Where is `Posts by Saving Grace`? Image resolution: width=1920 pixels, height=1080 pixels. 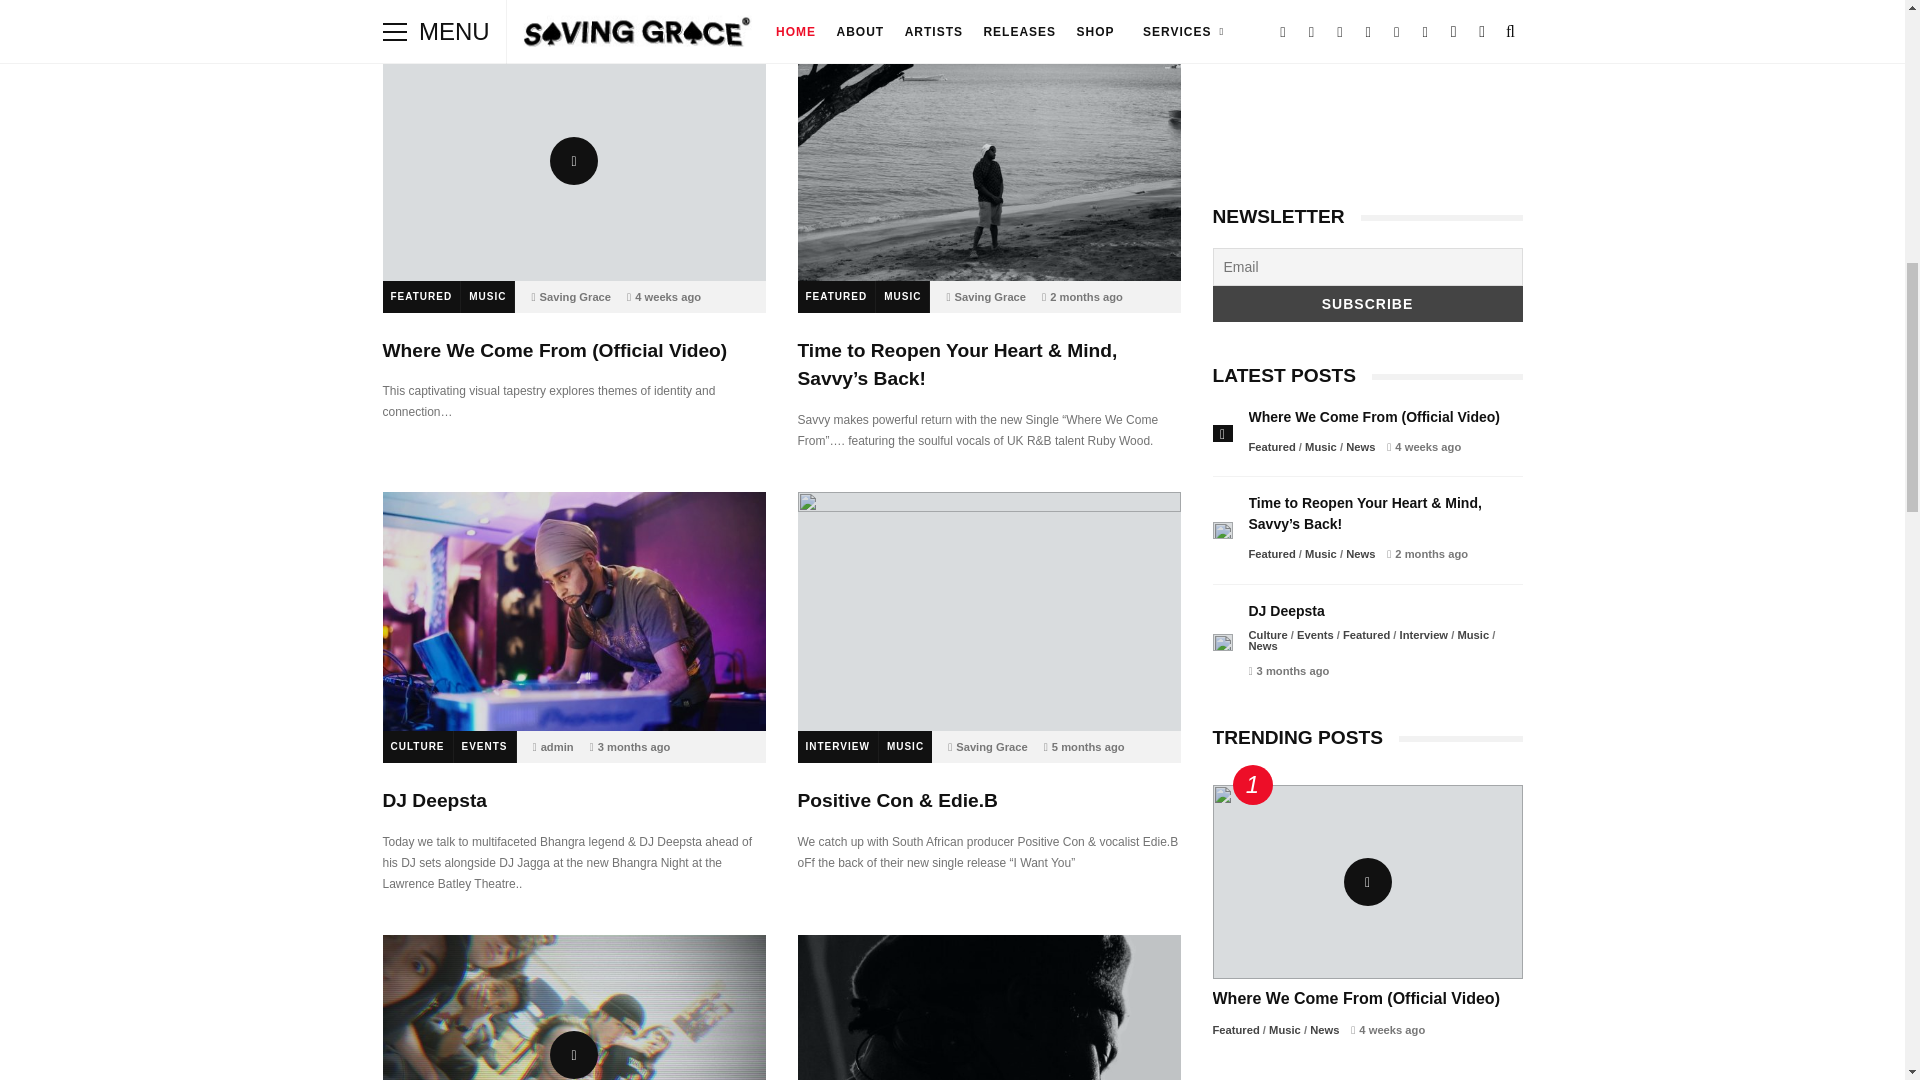
Posts by Saving Grace is located at coordinates (576, 296).